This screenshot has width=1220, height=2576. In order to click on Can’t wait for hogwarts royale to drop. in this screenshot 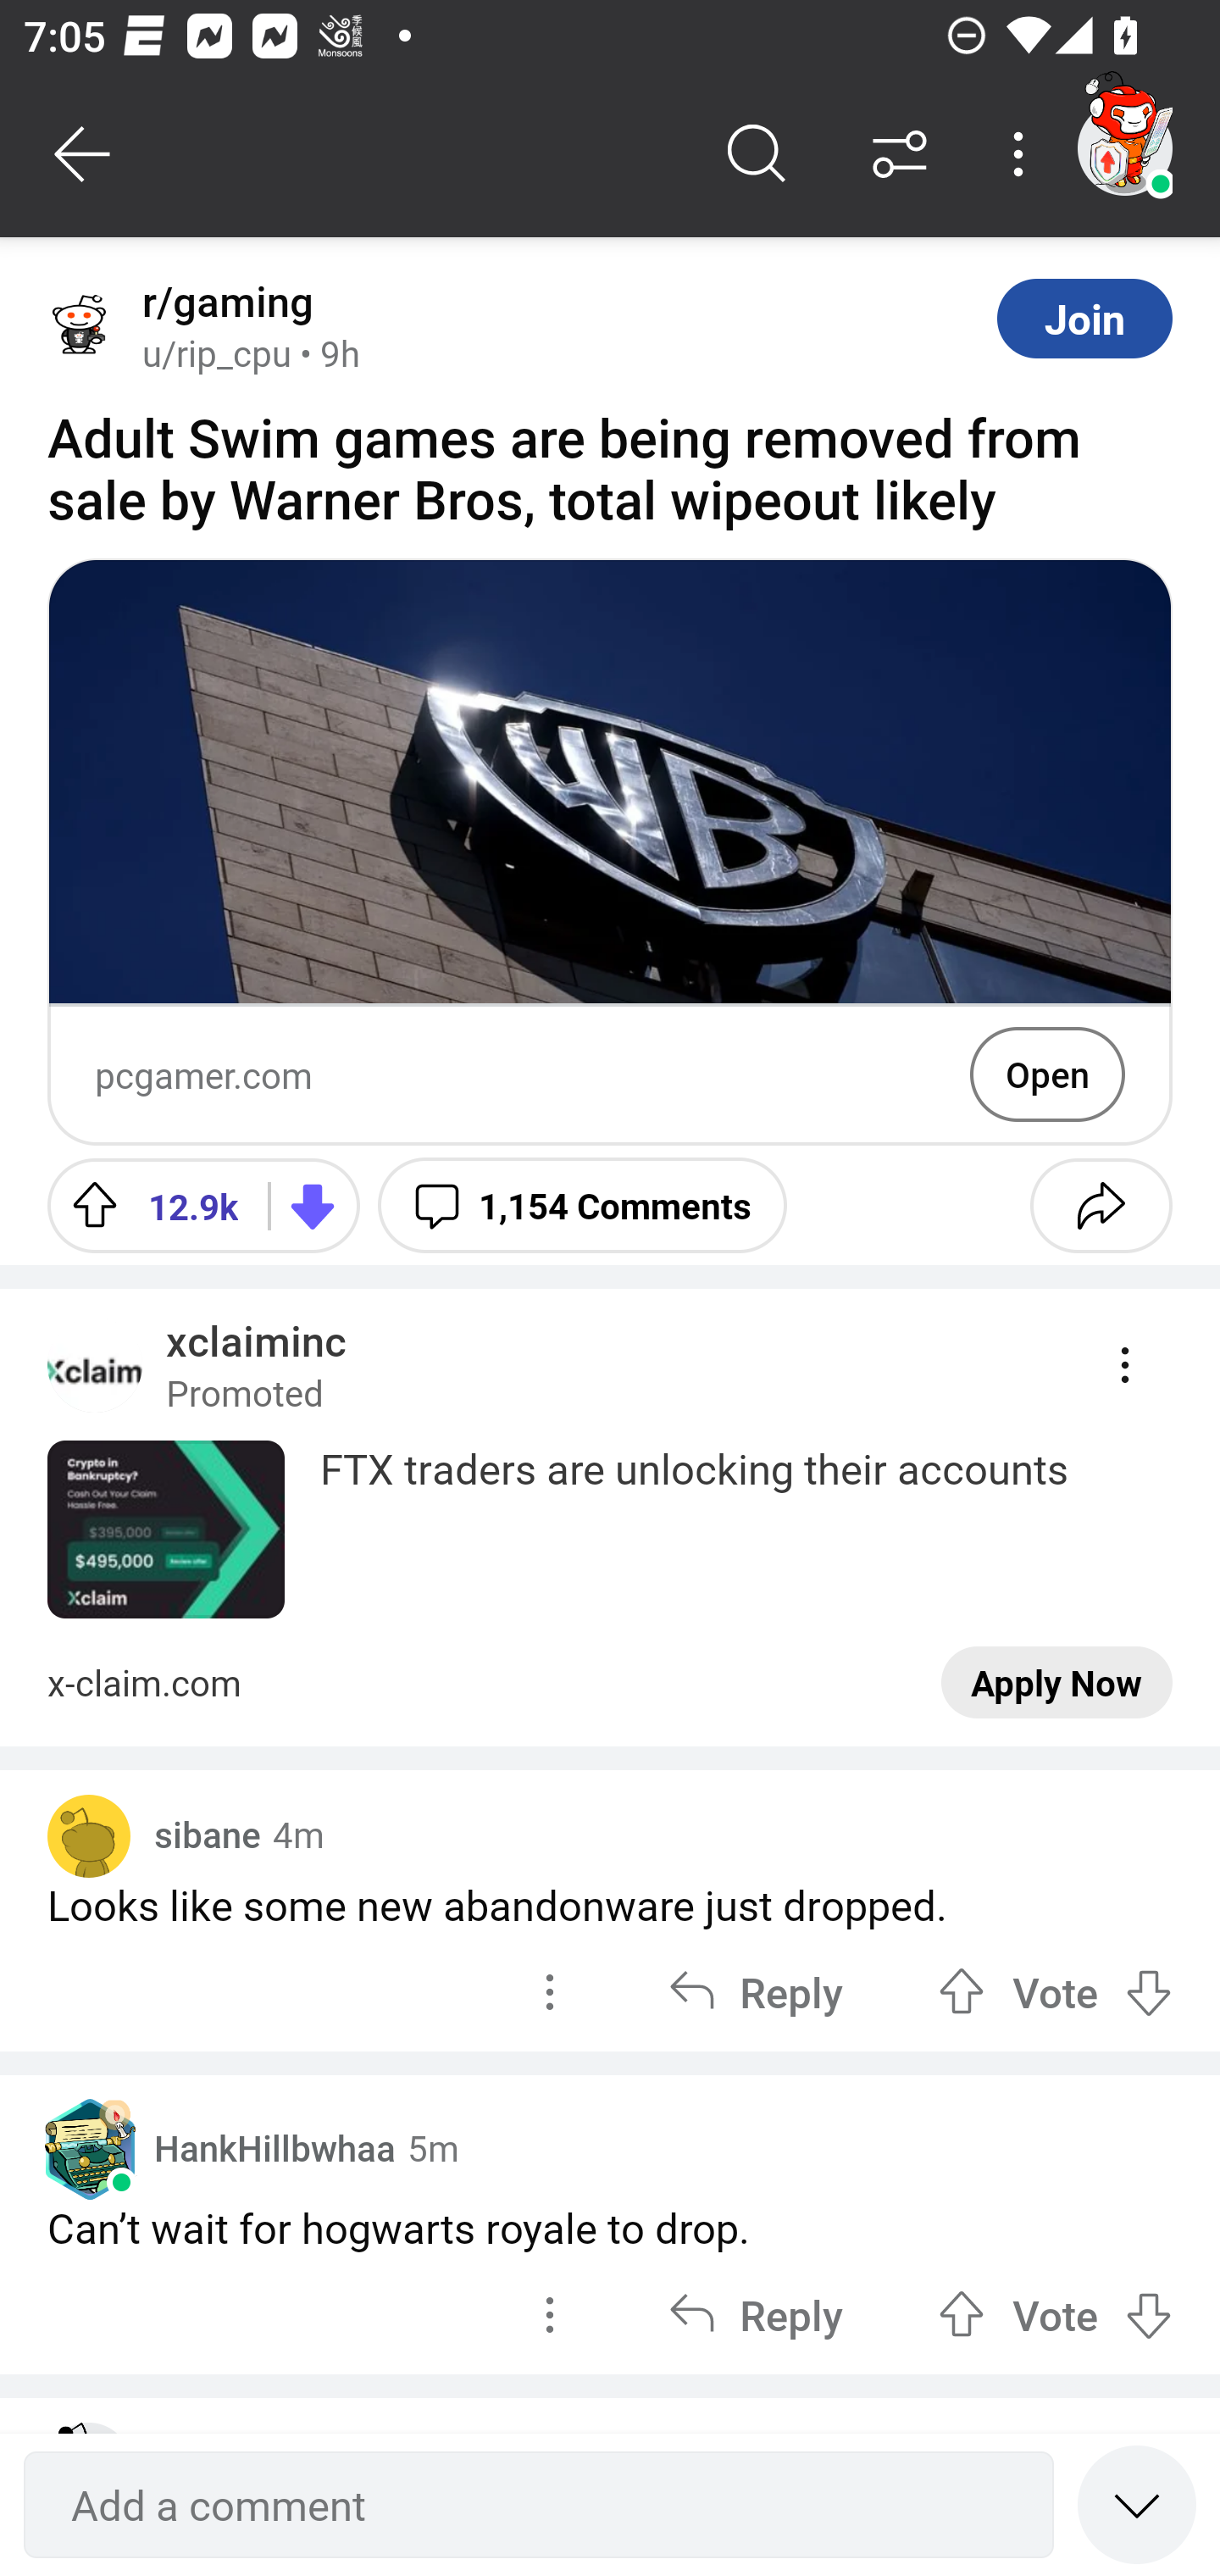, I will do `click(610, 2229)`.